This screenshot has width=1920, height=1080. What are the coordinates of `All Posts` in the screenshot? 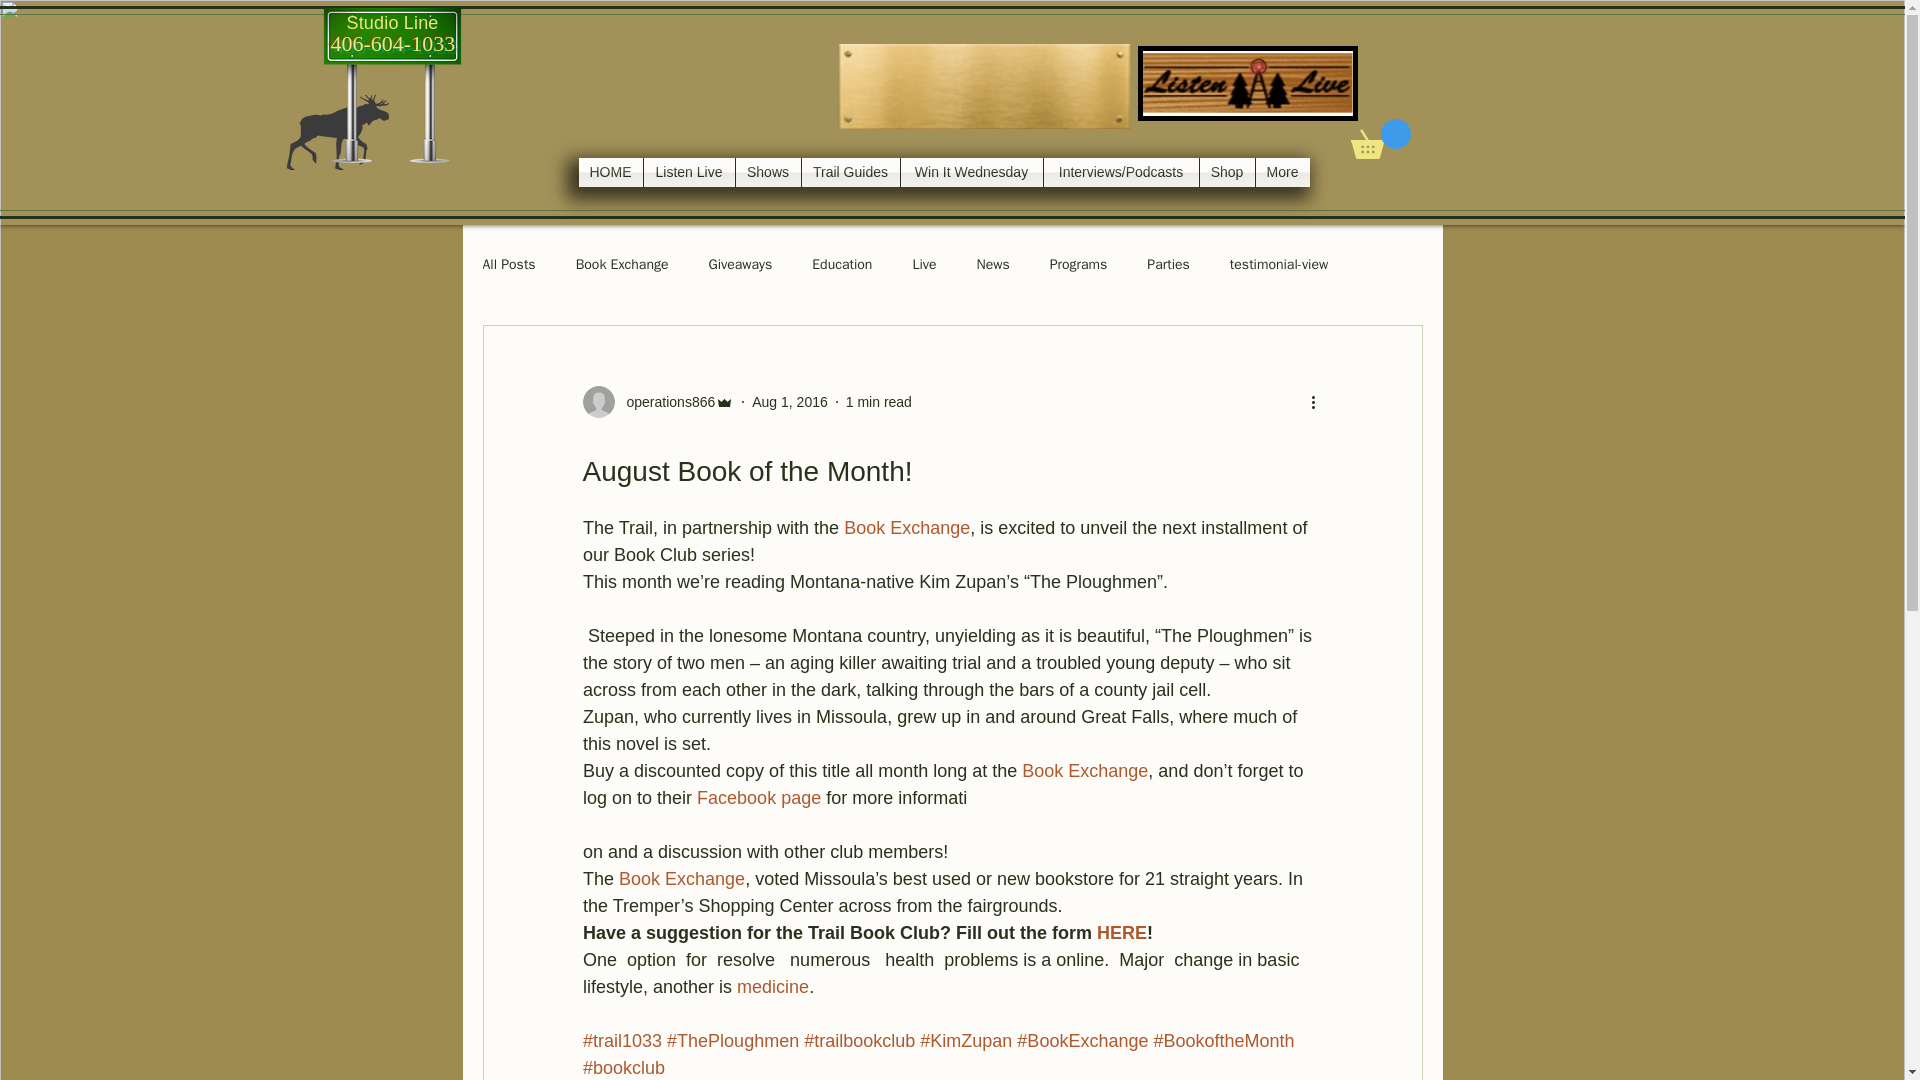 It's located at (508, 264).